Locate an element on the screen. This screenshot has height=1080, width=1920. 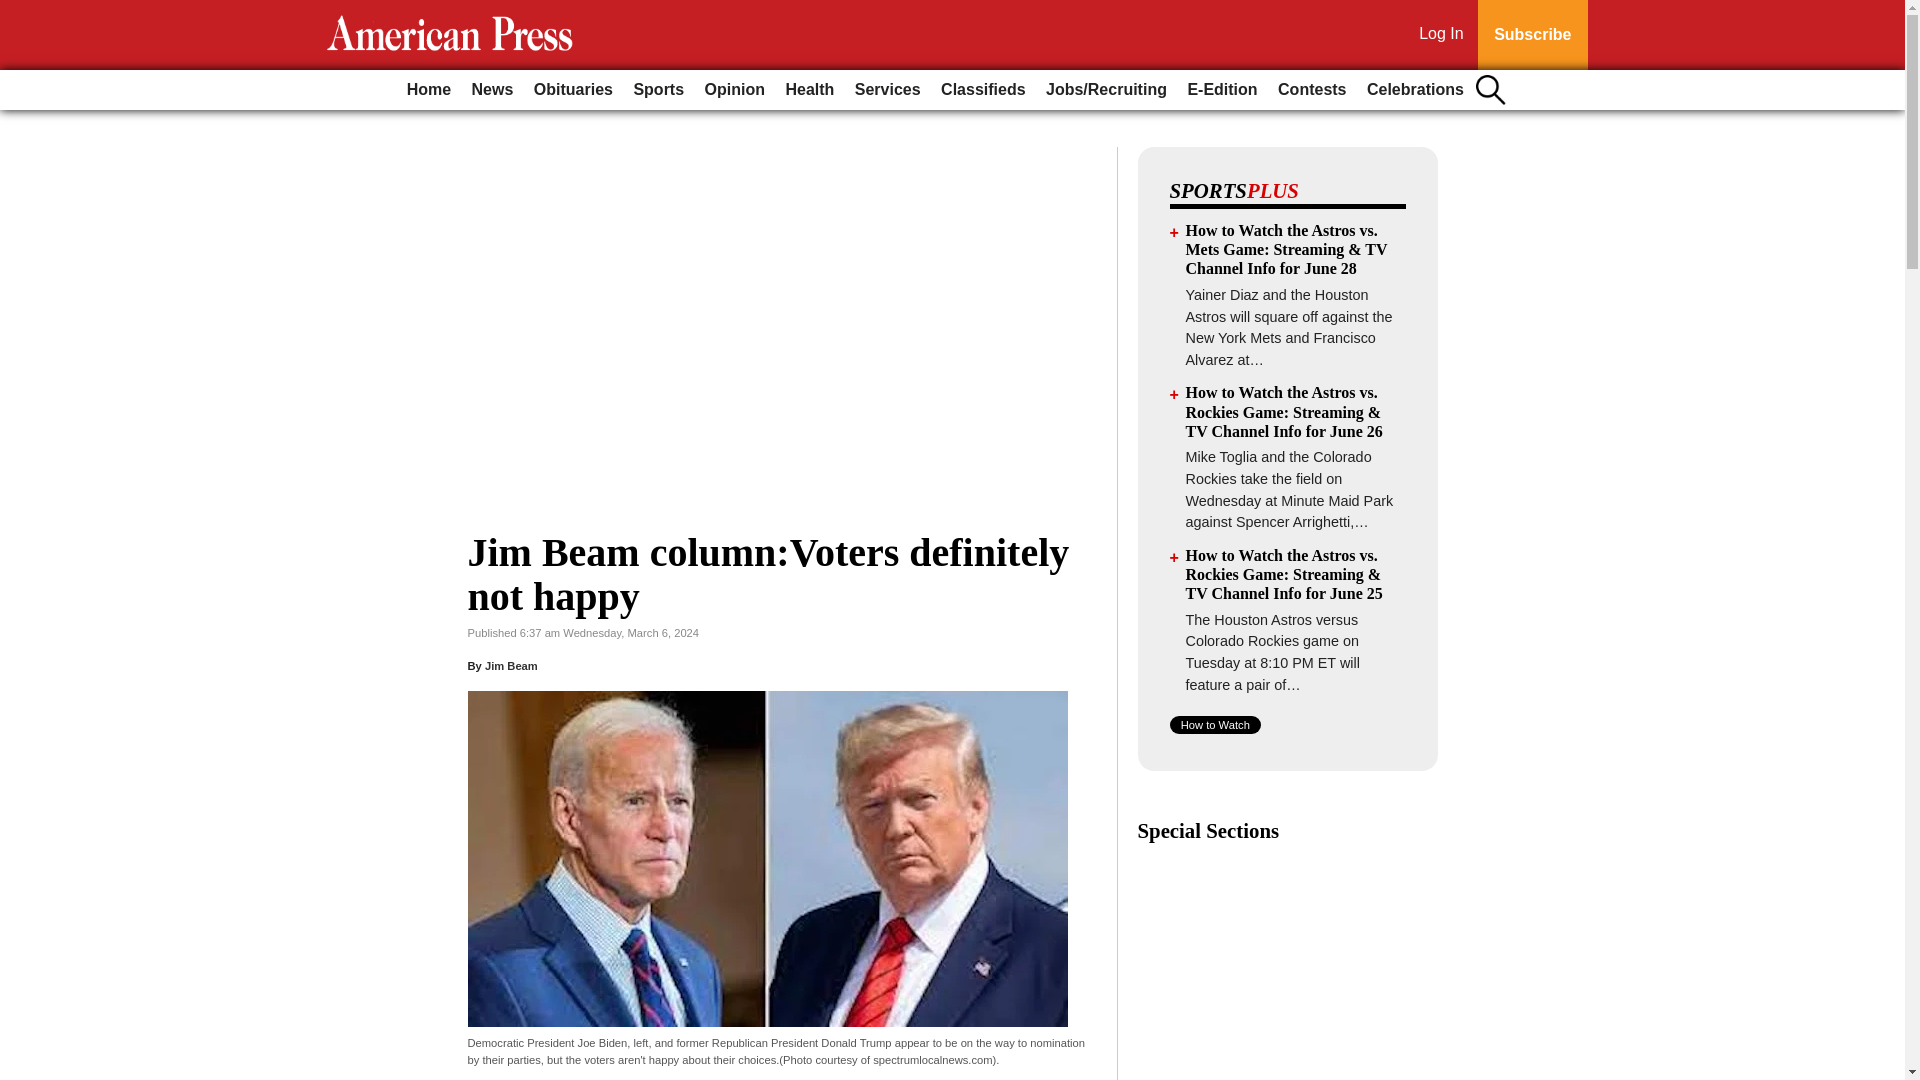
News is located at coordinates (493, 90).